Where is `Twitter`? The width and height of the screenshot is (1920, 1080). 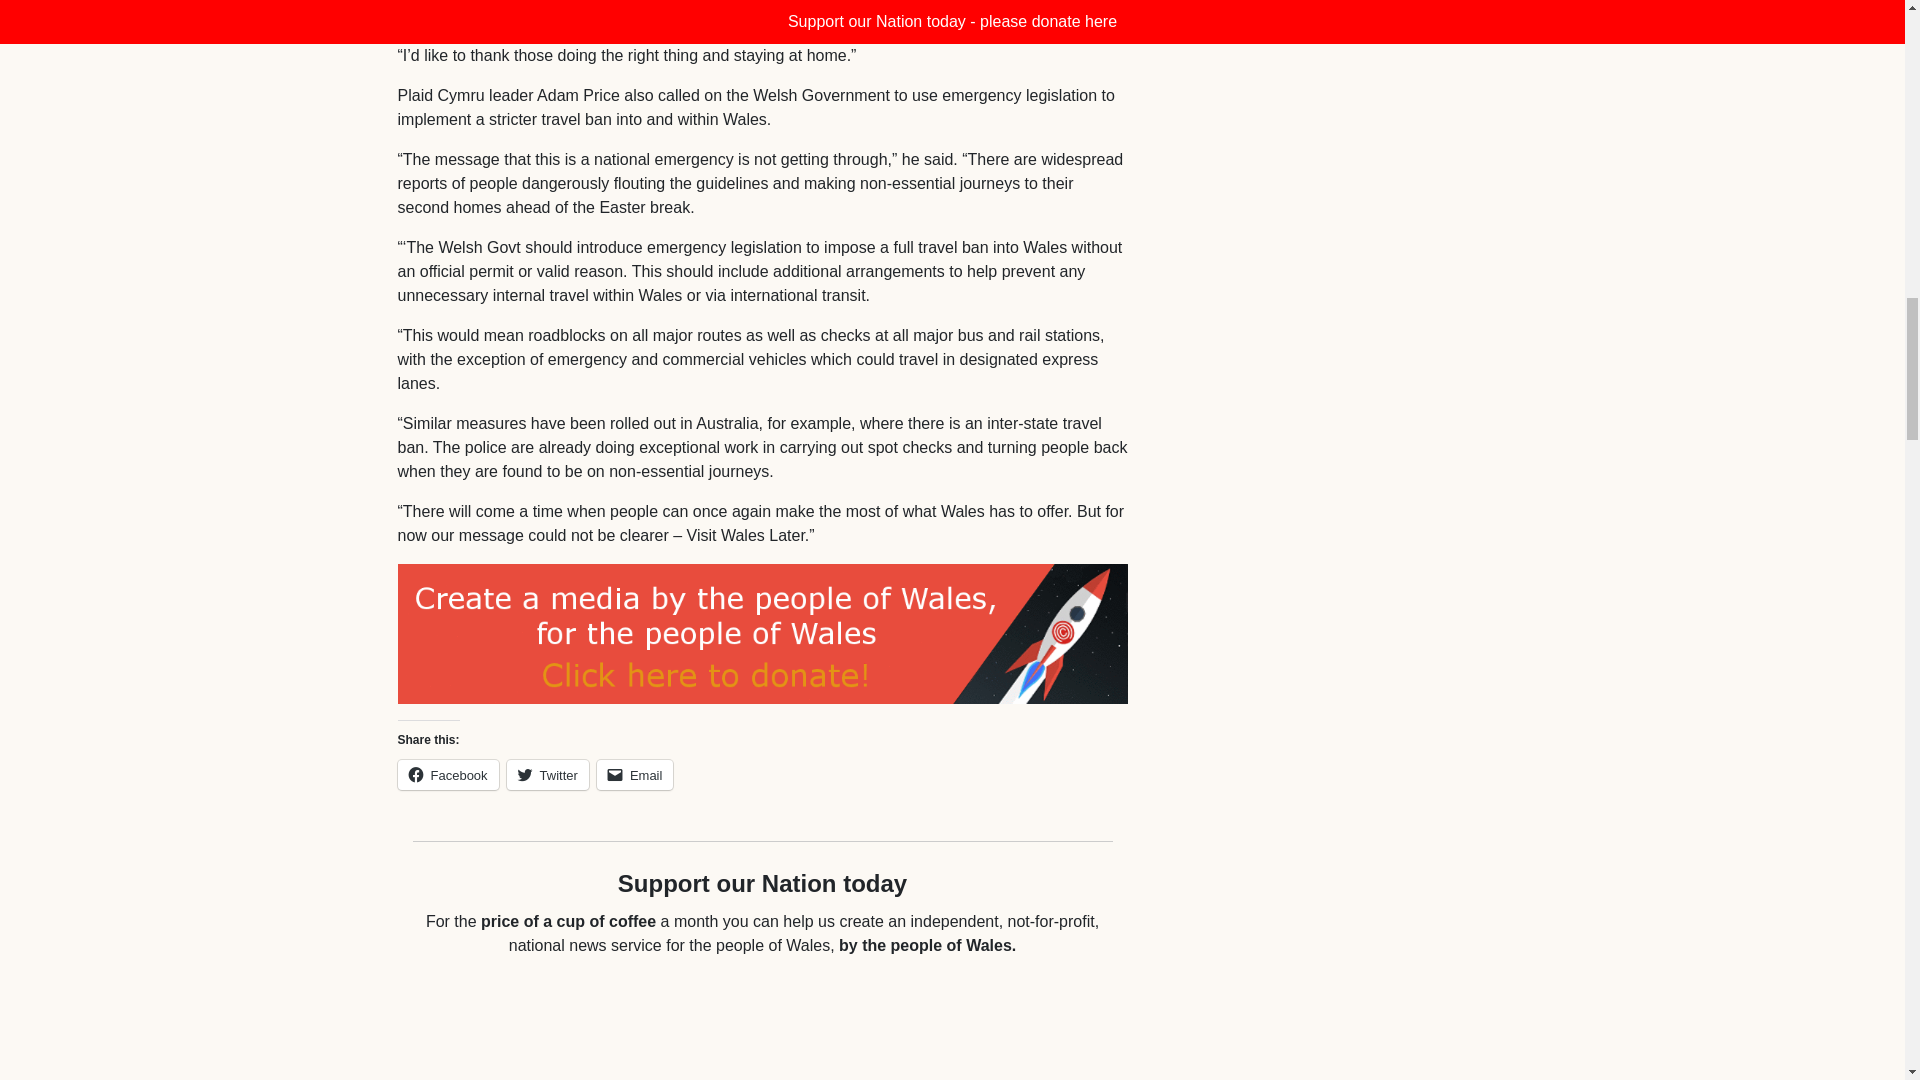
Twitter is located at coordinates (548, 774).